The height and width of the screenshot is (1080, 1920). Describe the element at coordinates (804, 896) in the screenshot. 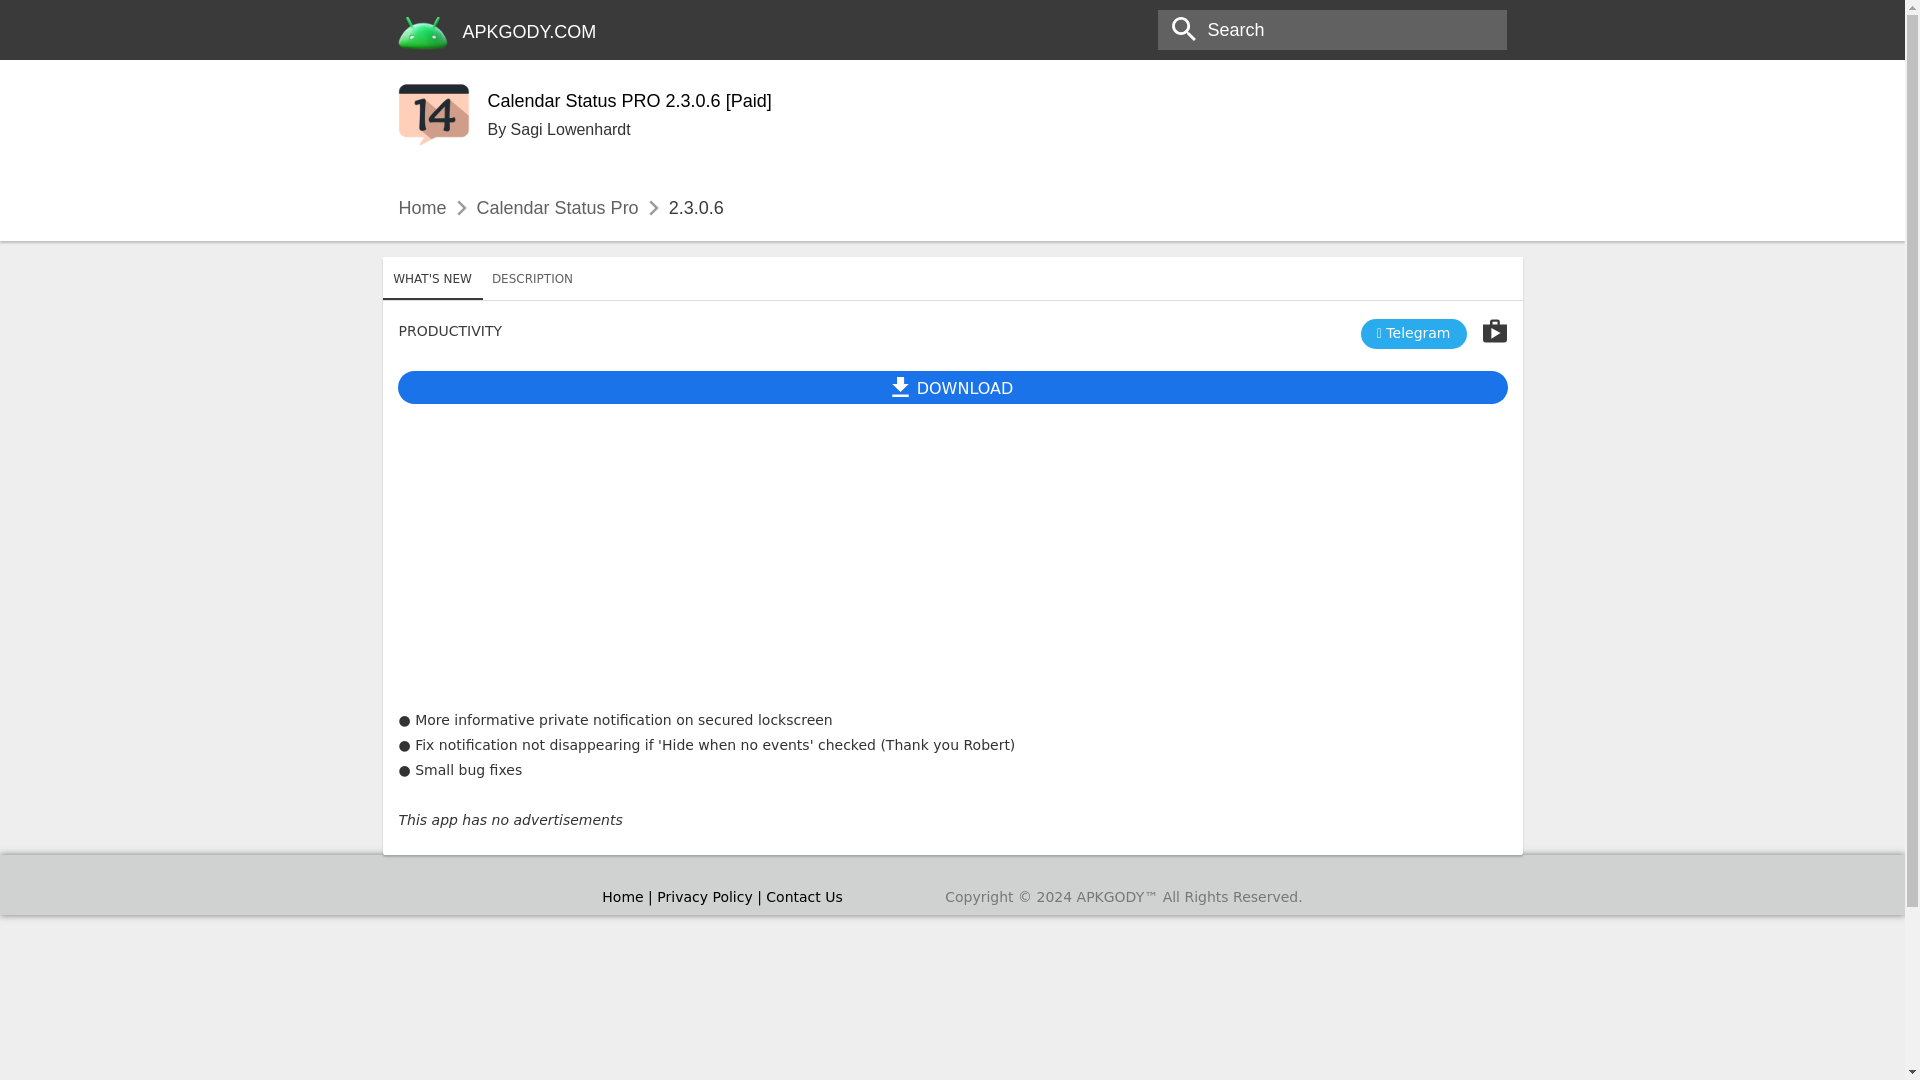

I see `Contact Us` at that location.